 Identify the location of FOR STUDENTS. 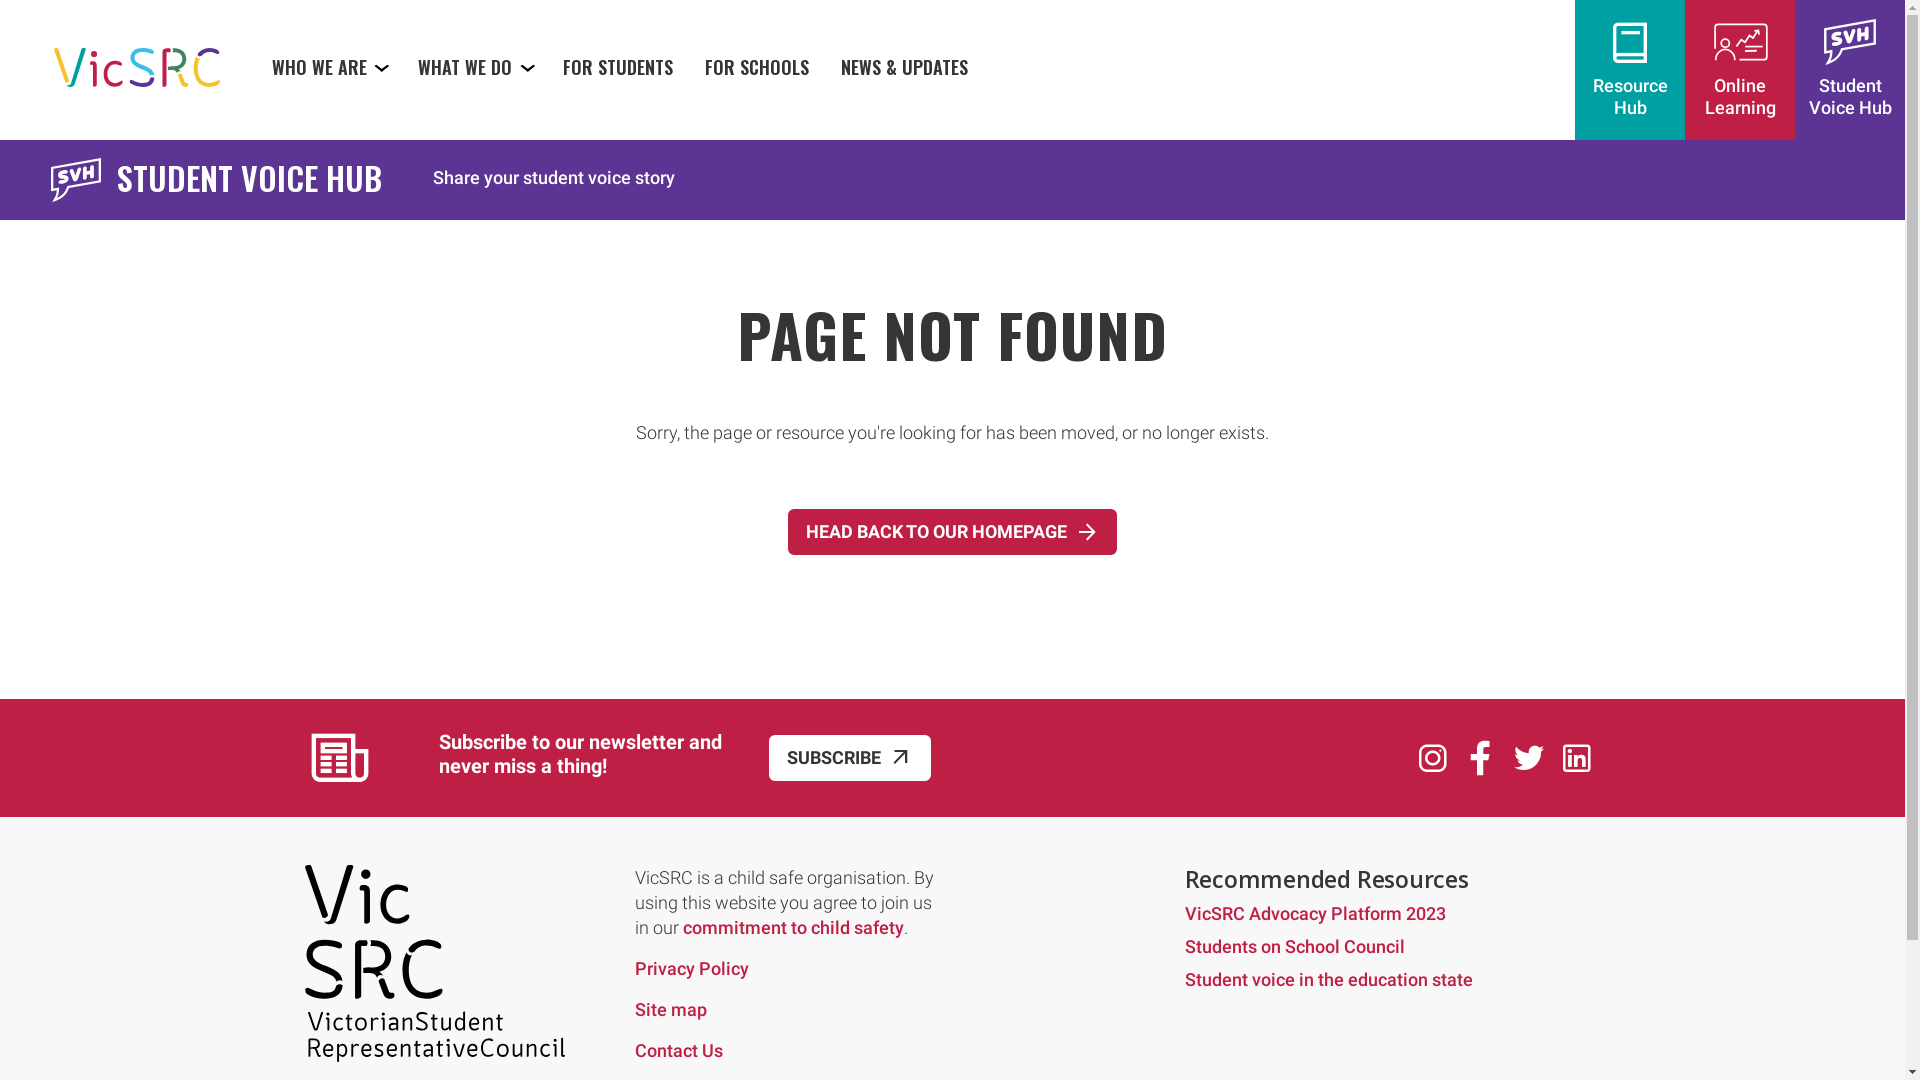
(619, 66).